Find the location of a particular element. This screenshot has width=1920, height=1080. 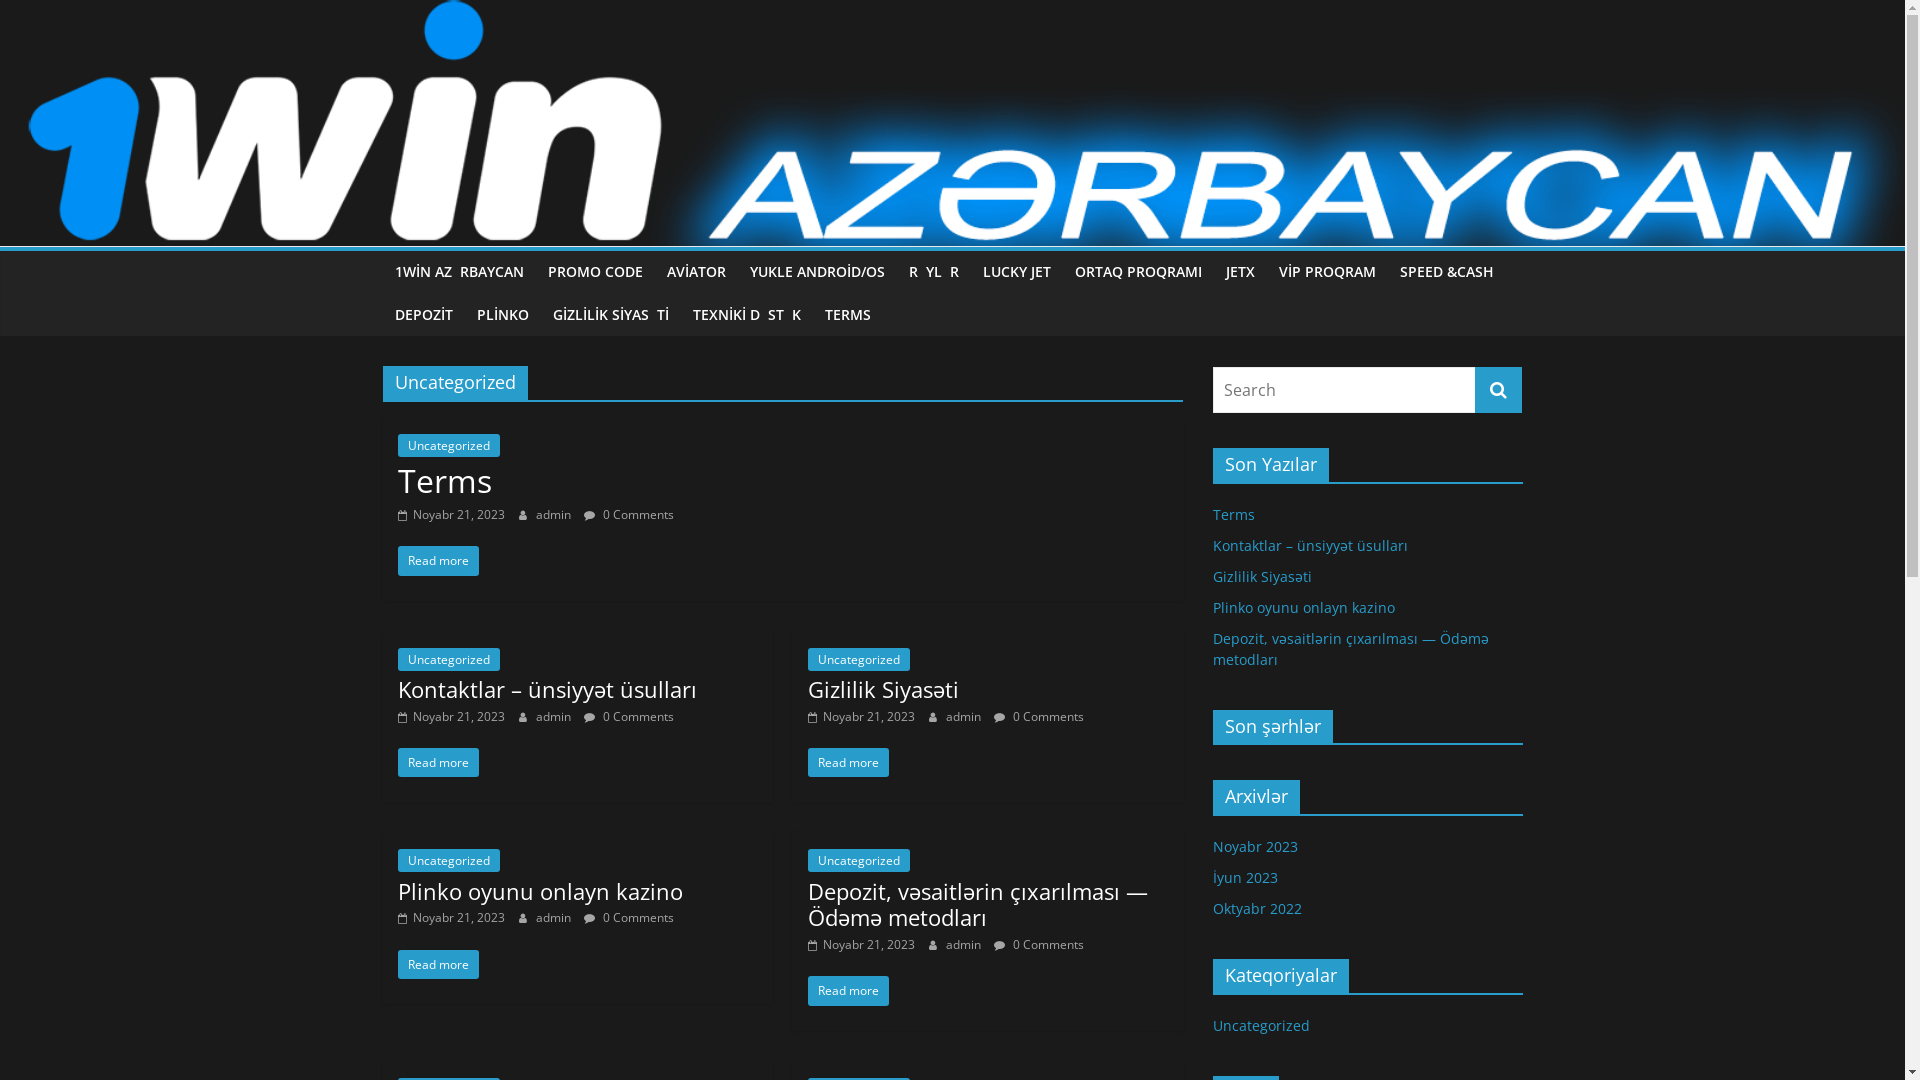

0 Comments is located at coordinates (1039, 944).